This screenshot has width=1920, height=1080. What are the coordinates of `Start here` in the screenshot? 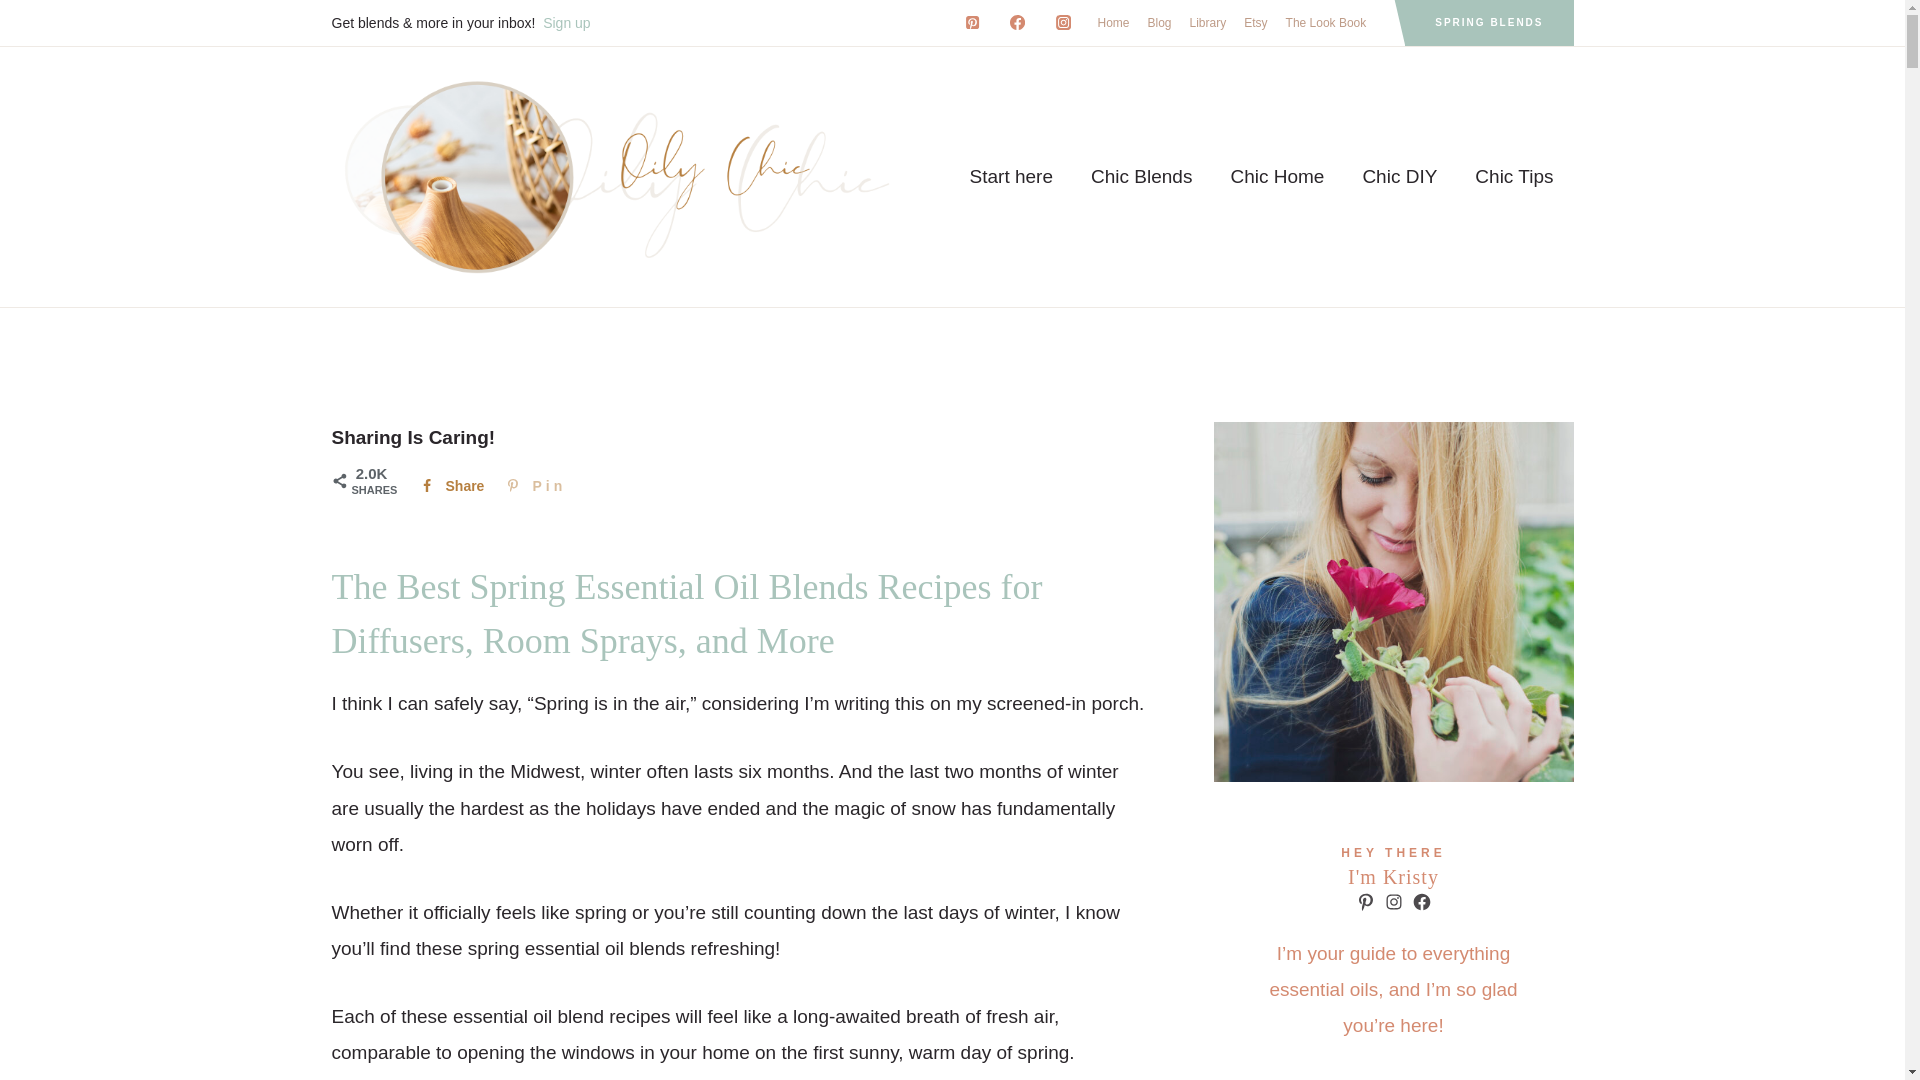 It's located at (1010, 177).